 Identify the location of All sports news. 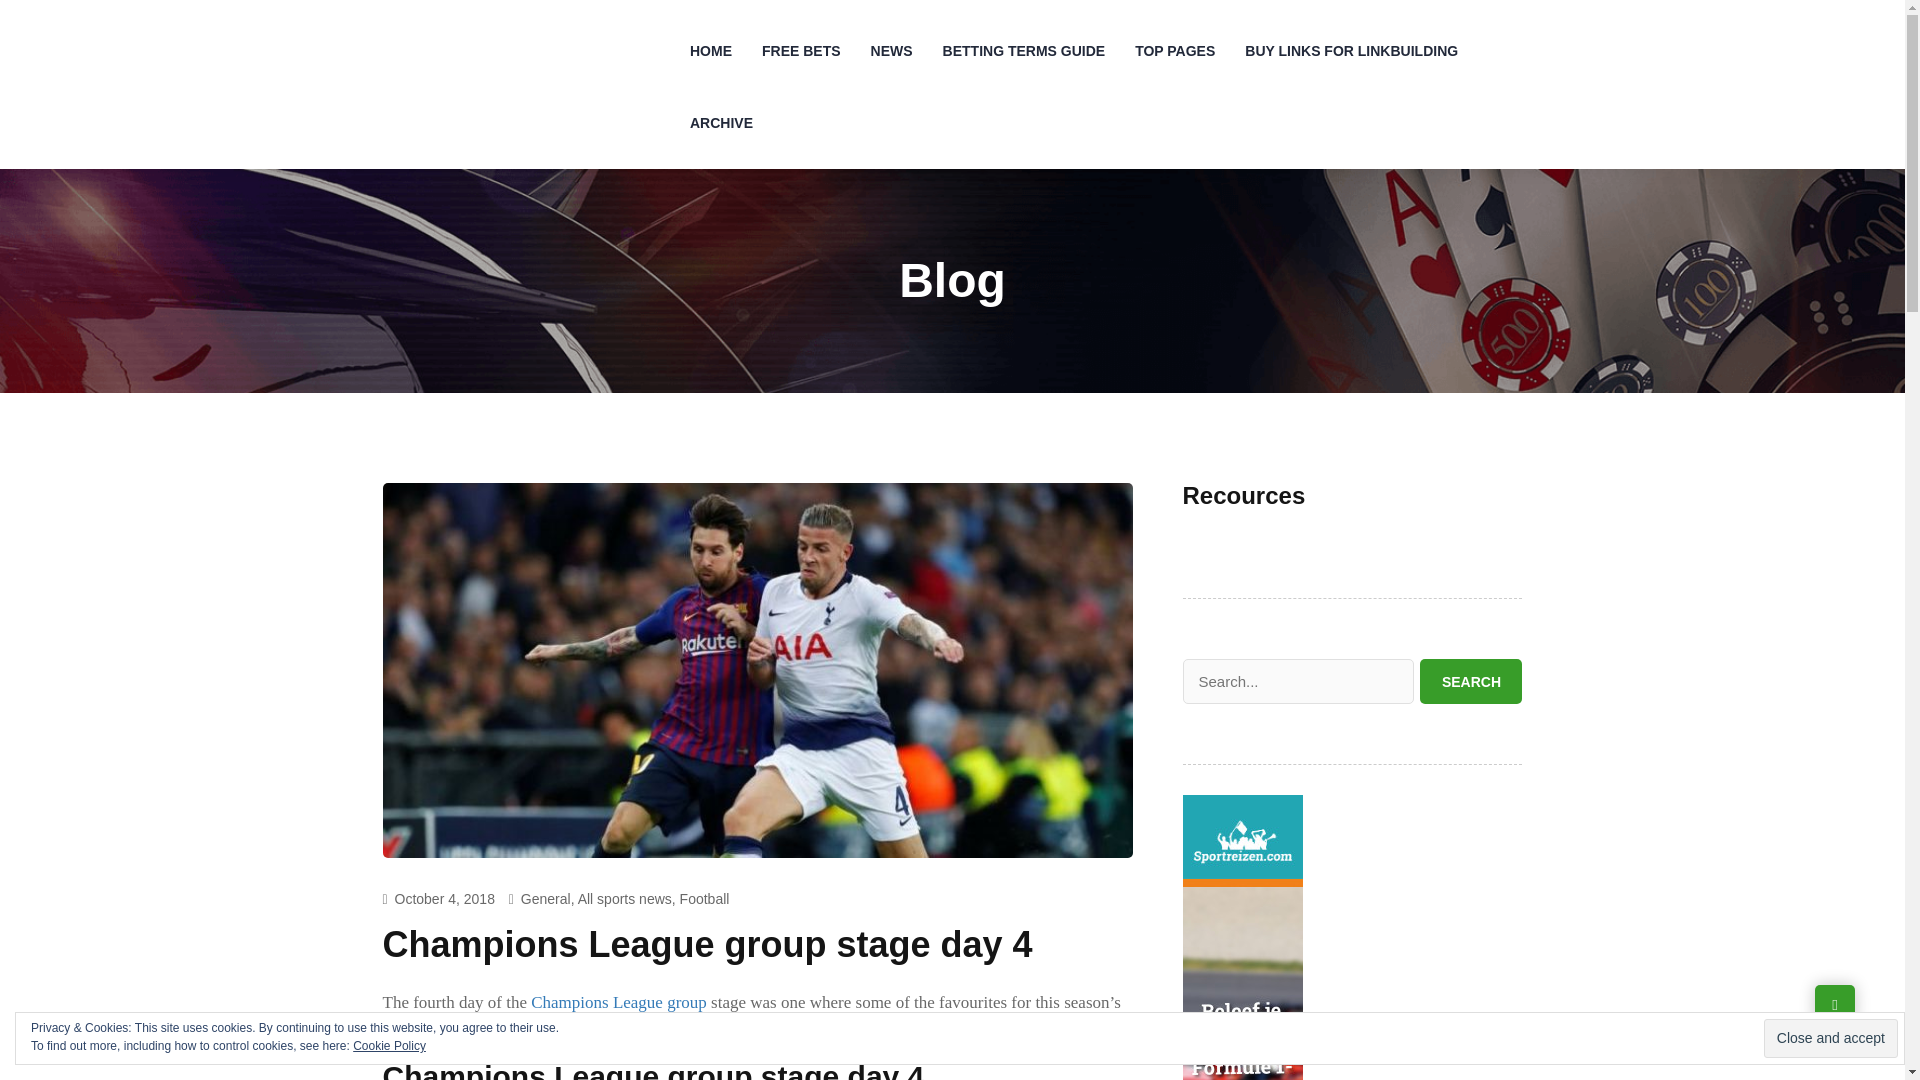
(624, 899).